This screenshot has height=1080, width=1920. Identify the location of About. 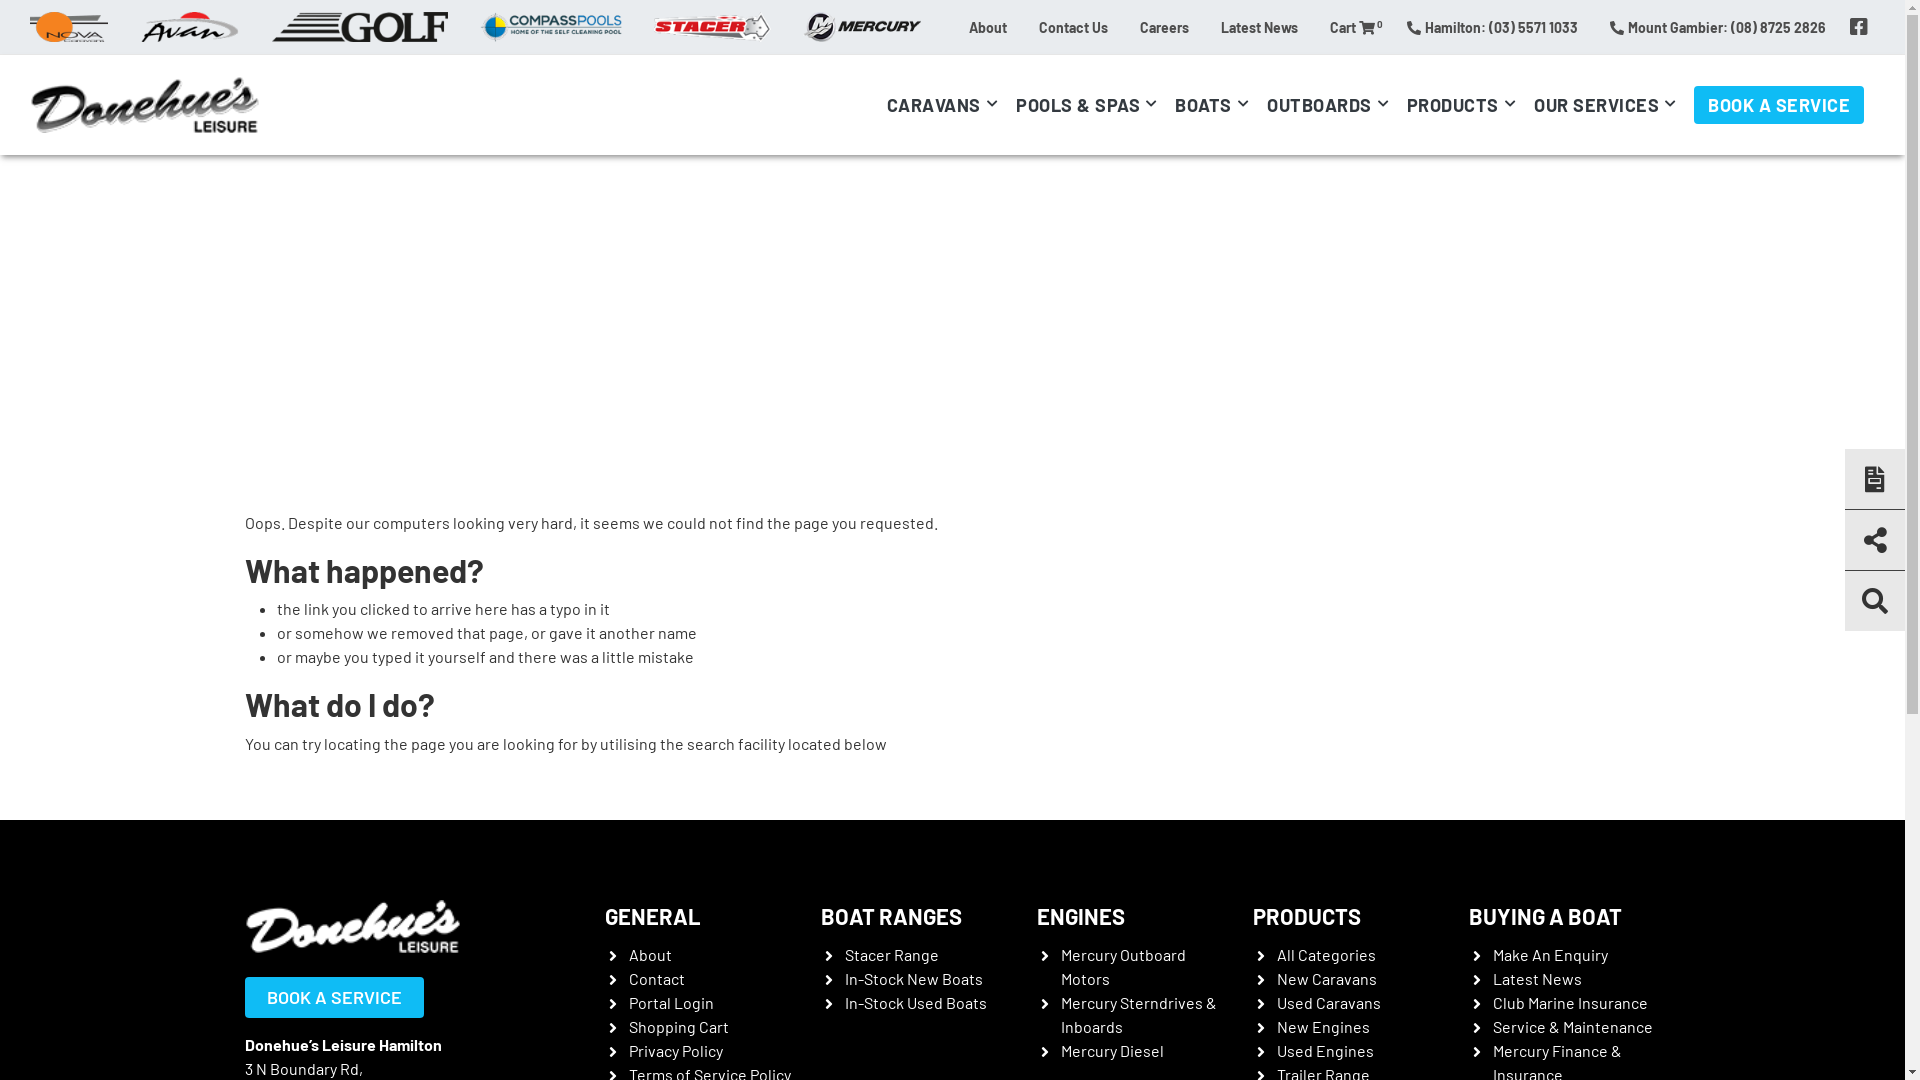
(650, 954).